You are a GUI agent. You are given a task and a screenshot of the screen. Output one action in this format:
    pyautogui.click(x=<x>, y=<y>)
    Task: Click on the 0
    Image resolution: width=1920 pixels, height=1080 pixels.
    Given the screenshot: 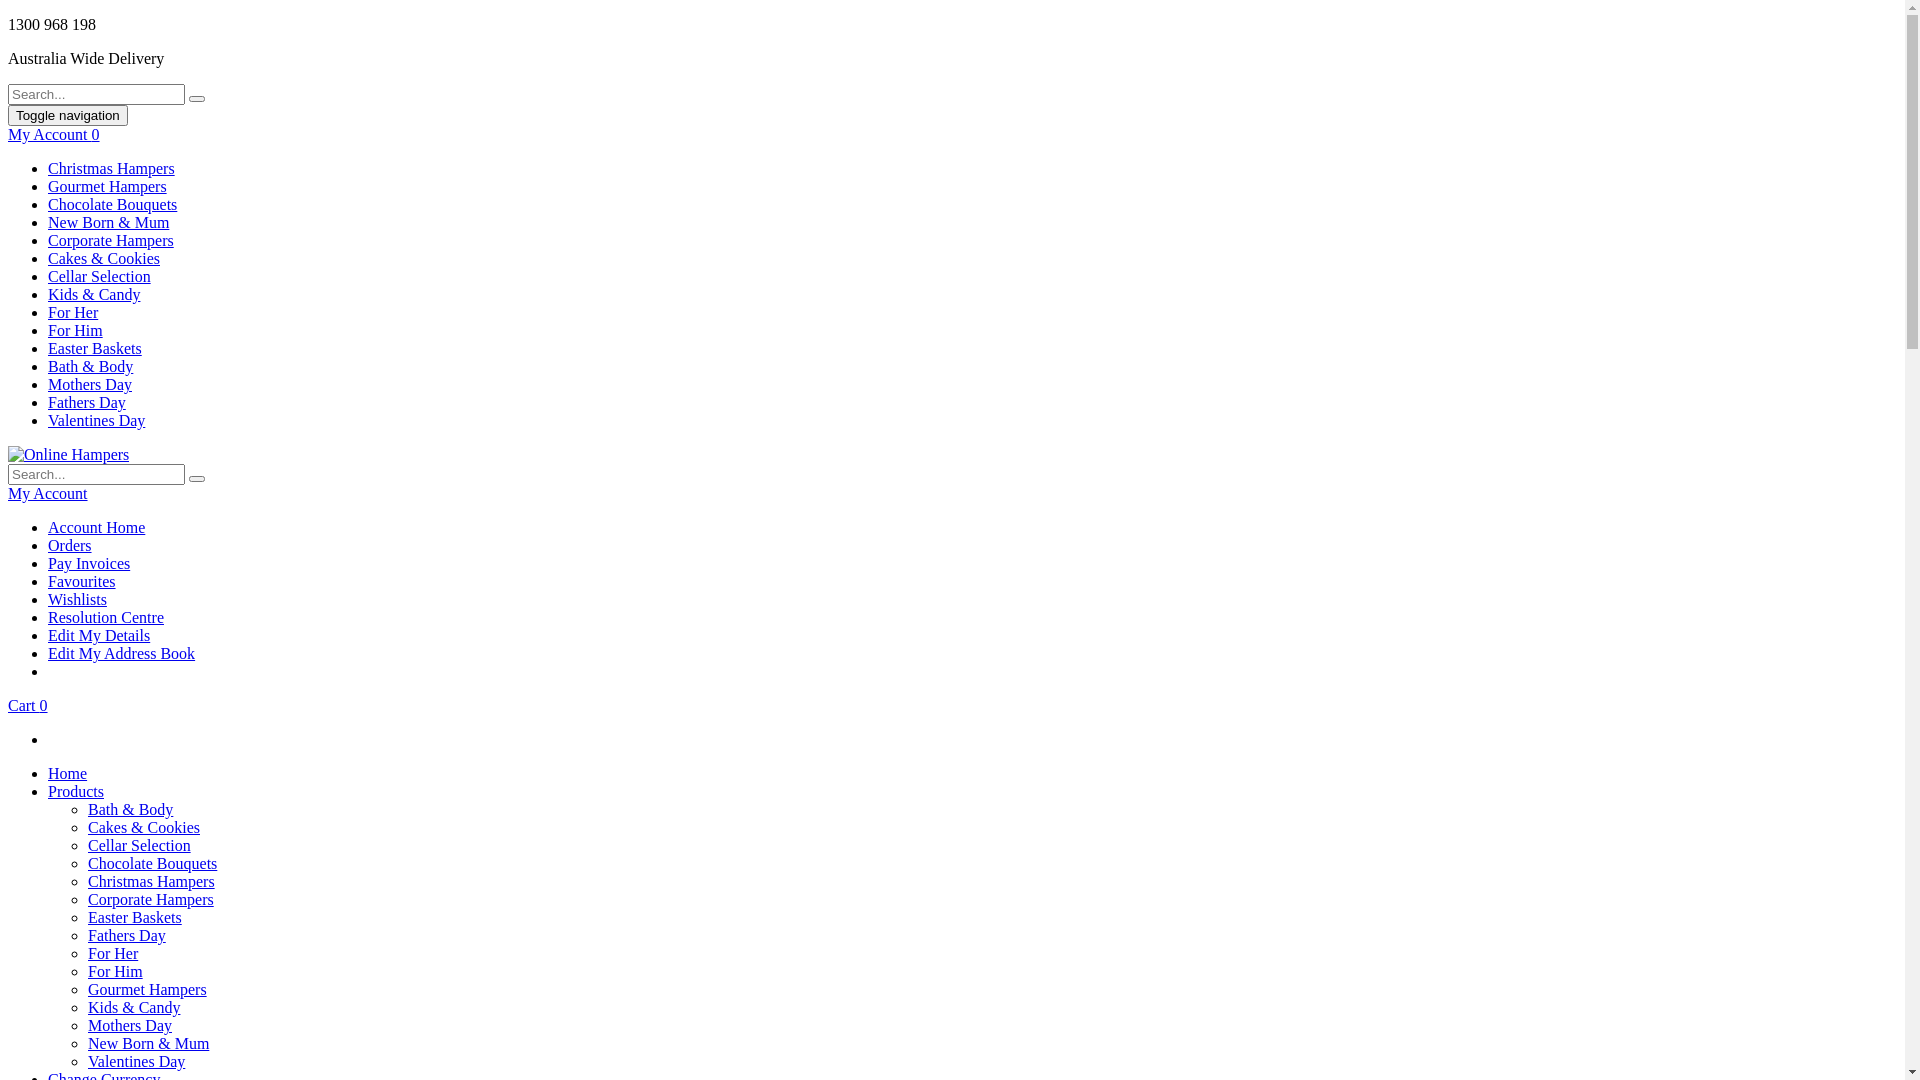 What is the action you would take?
    pyautogui.click(x=96, y=134)
    